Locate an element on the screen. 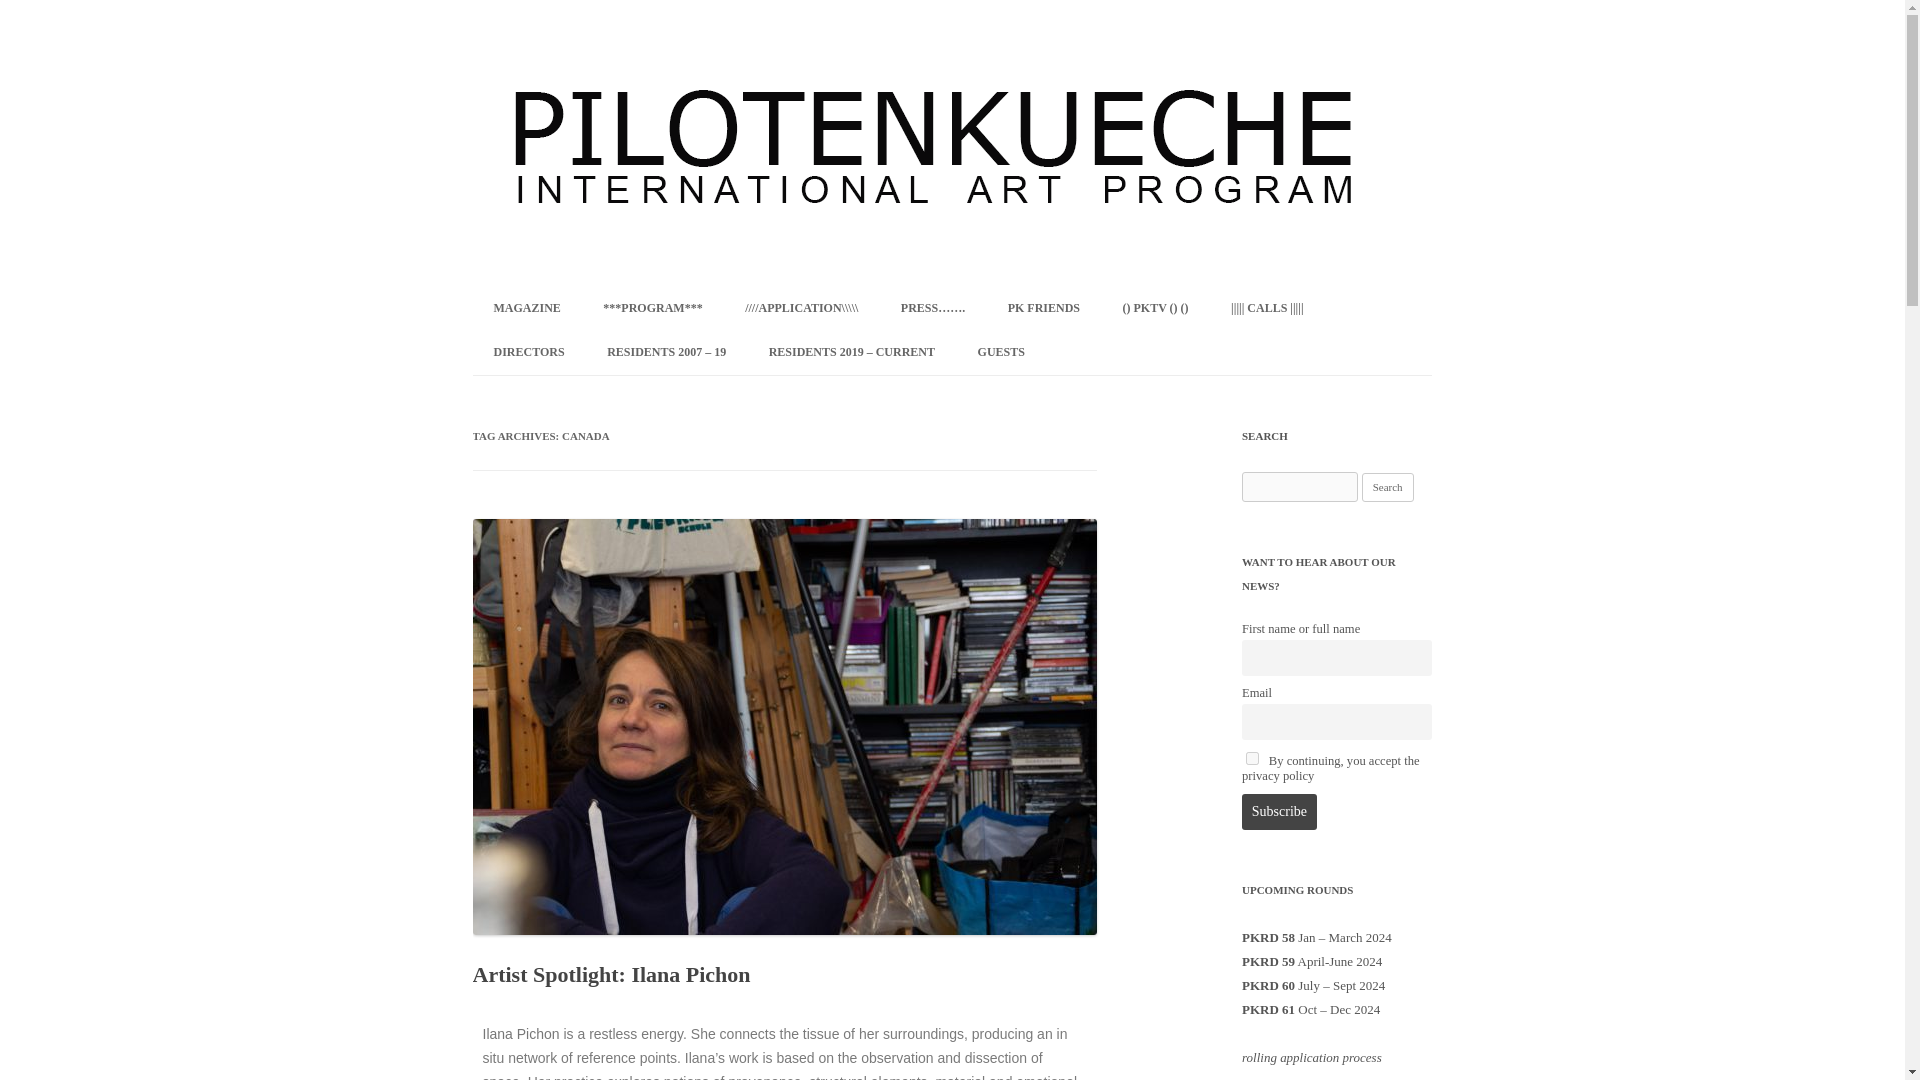 This screenshot has height=1080, width=1920. PK FRIENDS is located at coordinates (1044, 308).